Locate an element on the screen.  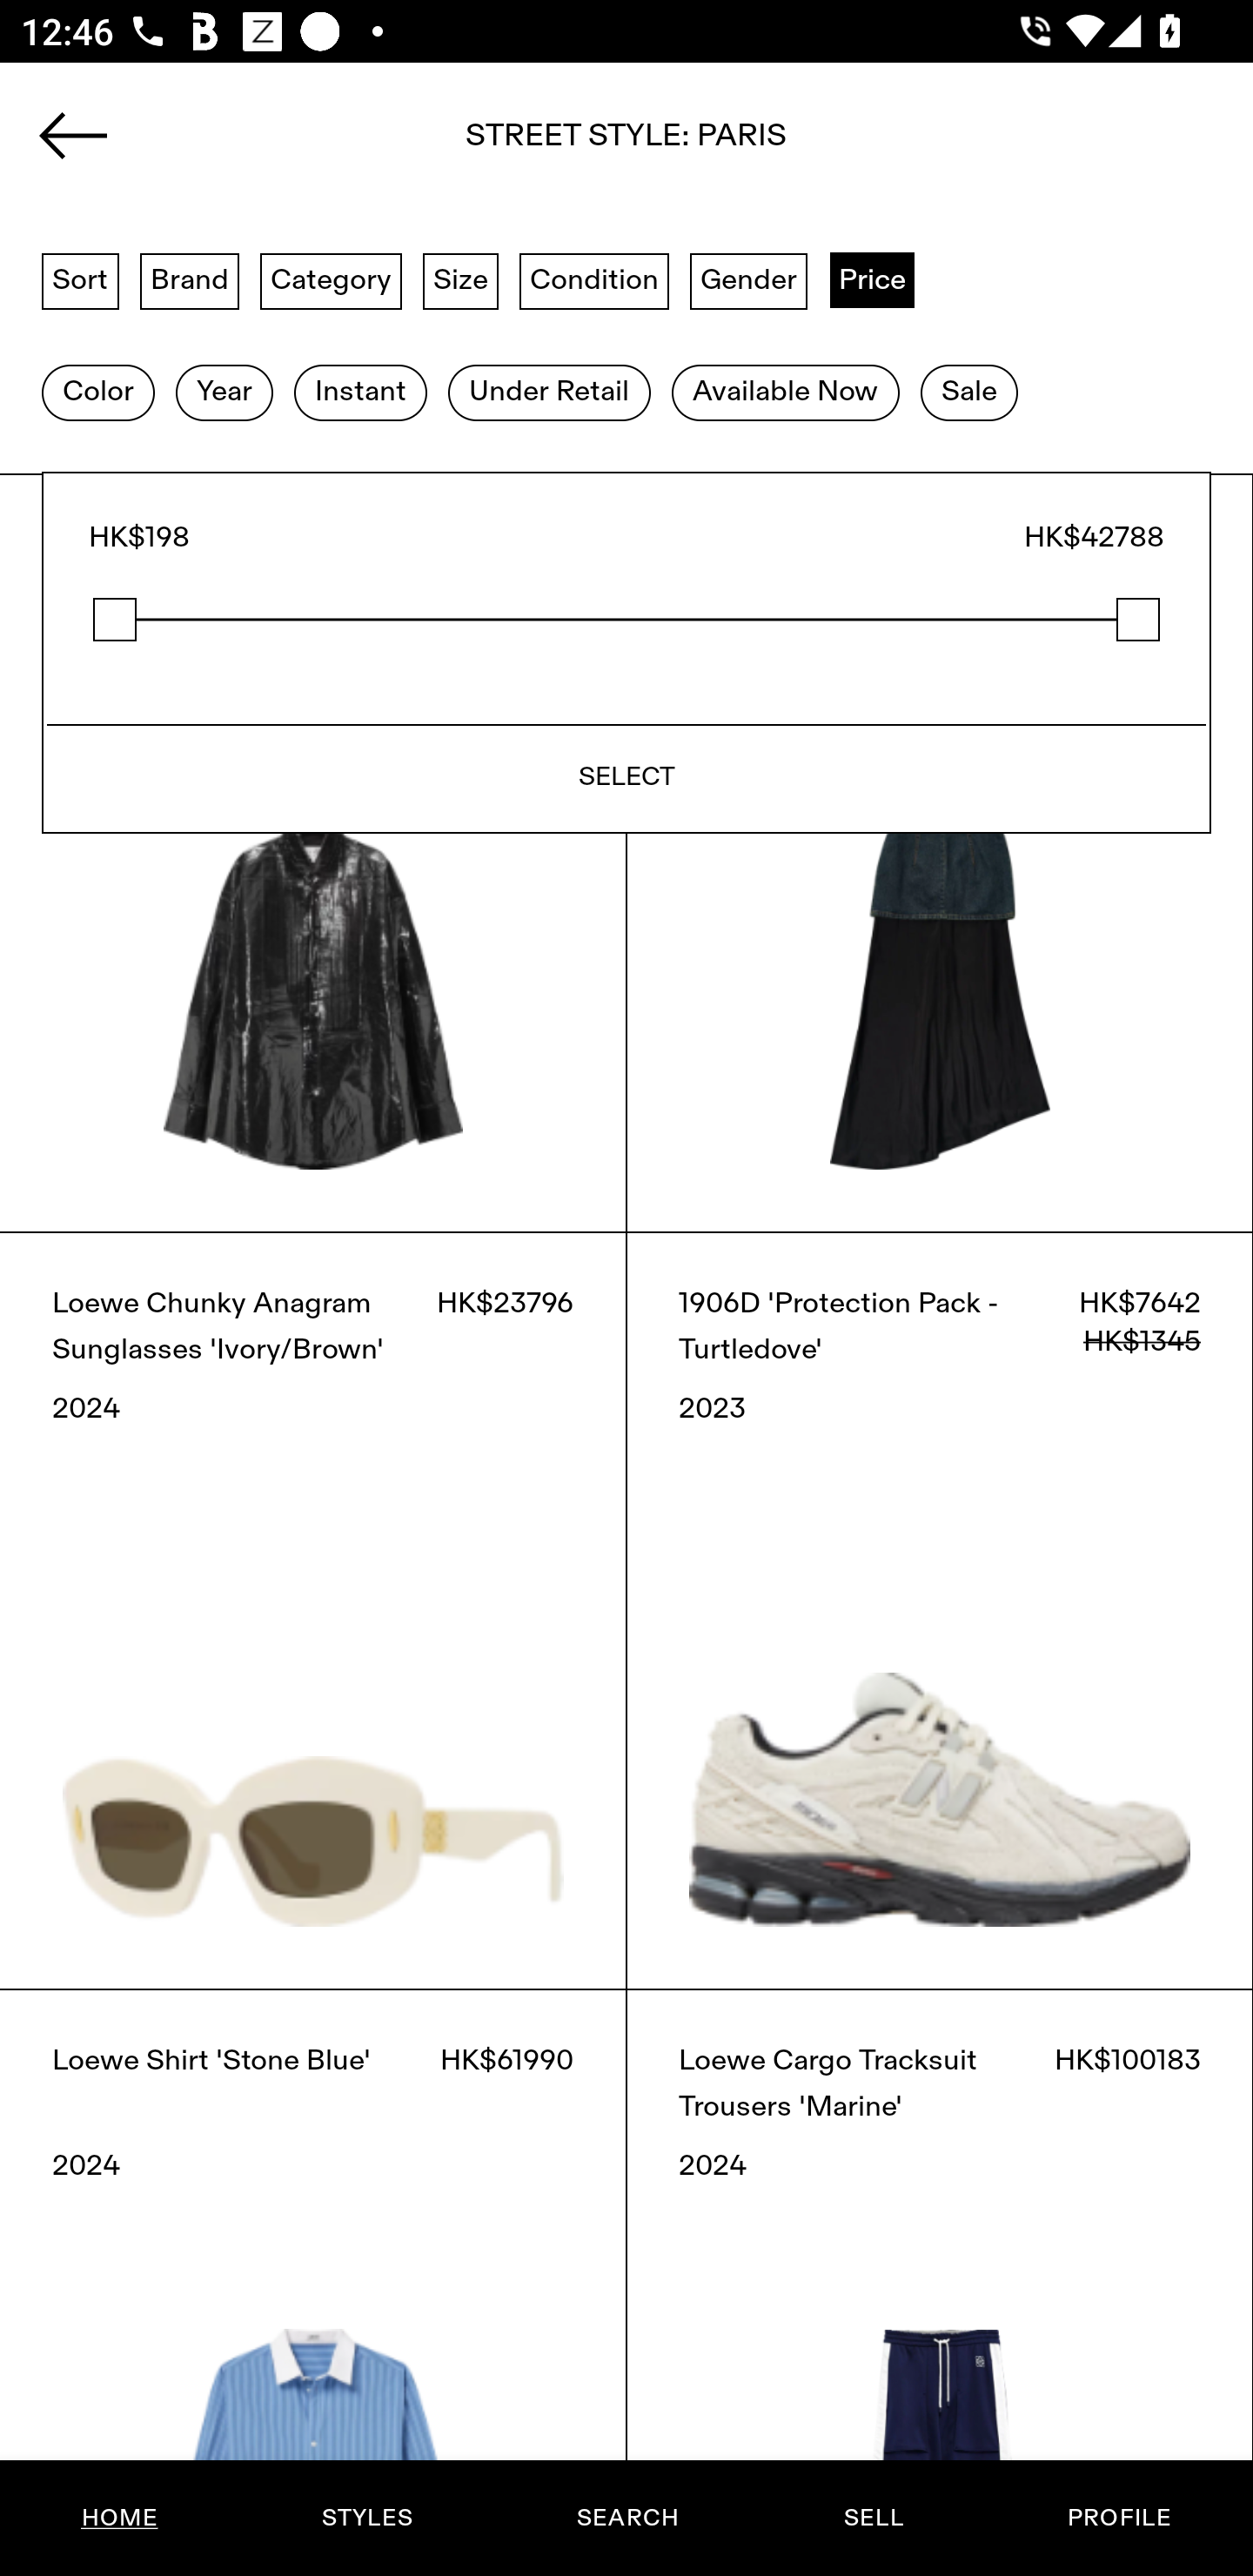
SELL is located at coordinates (873, 2518).